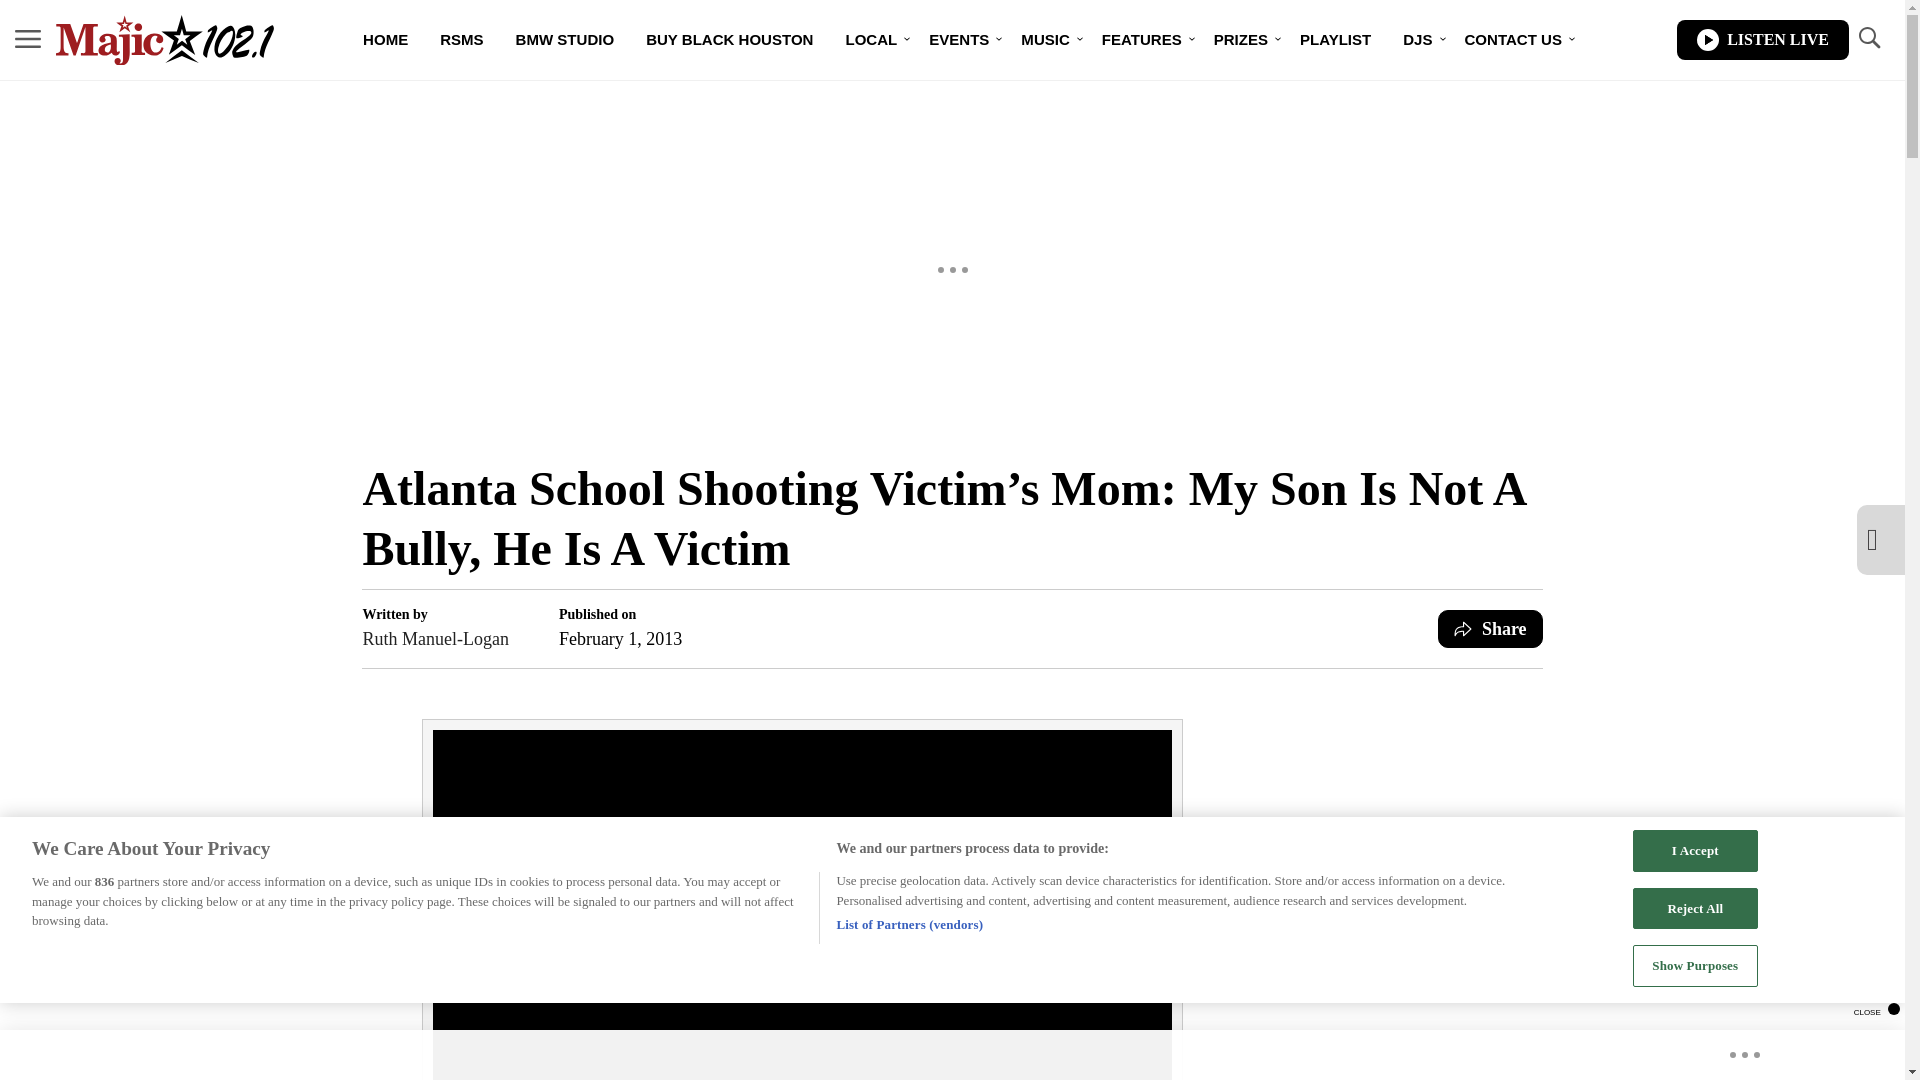  I want to click on EVENTS, so click(958, 40).